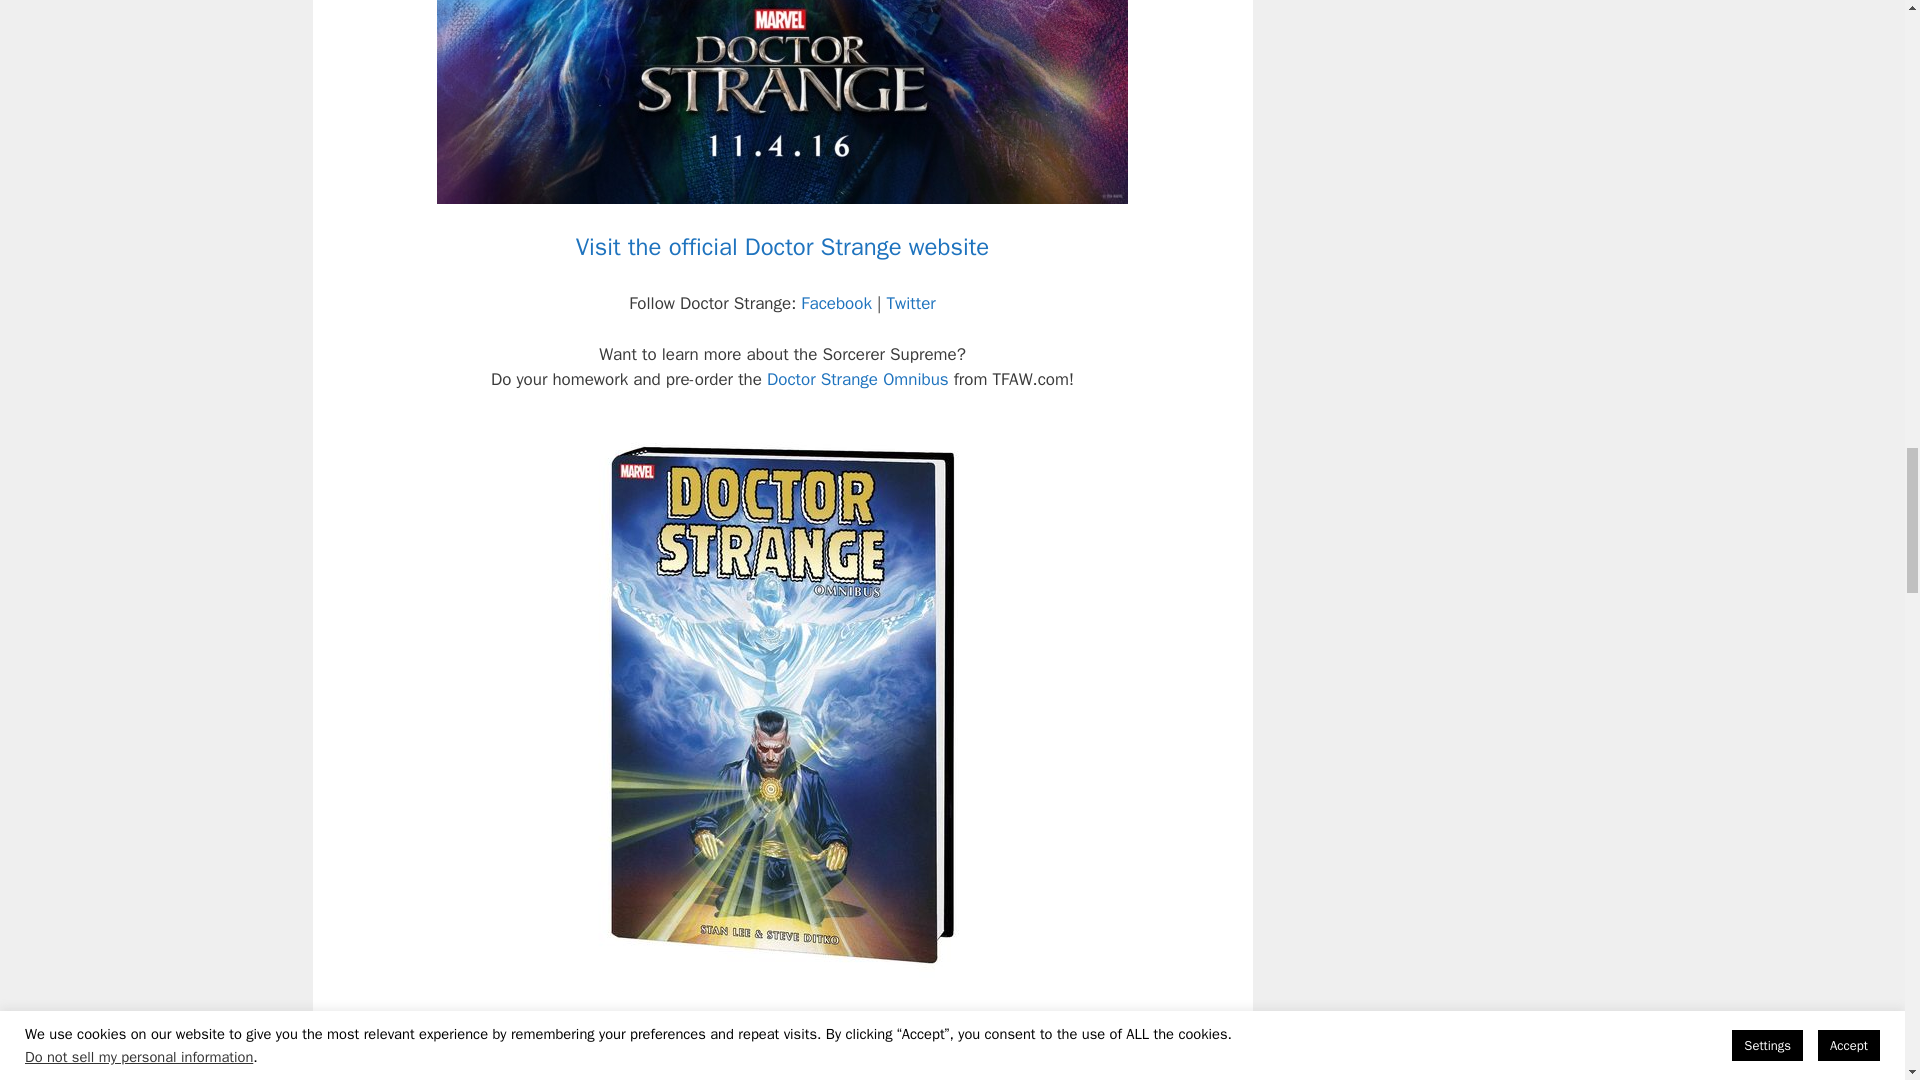  Describe the element at coordinates (912, 303) in the screenshot. I see `Twitter` at that location.